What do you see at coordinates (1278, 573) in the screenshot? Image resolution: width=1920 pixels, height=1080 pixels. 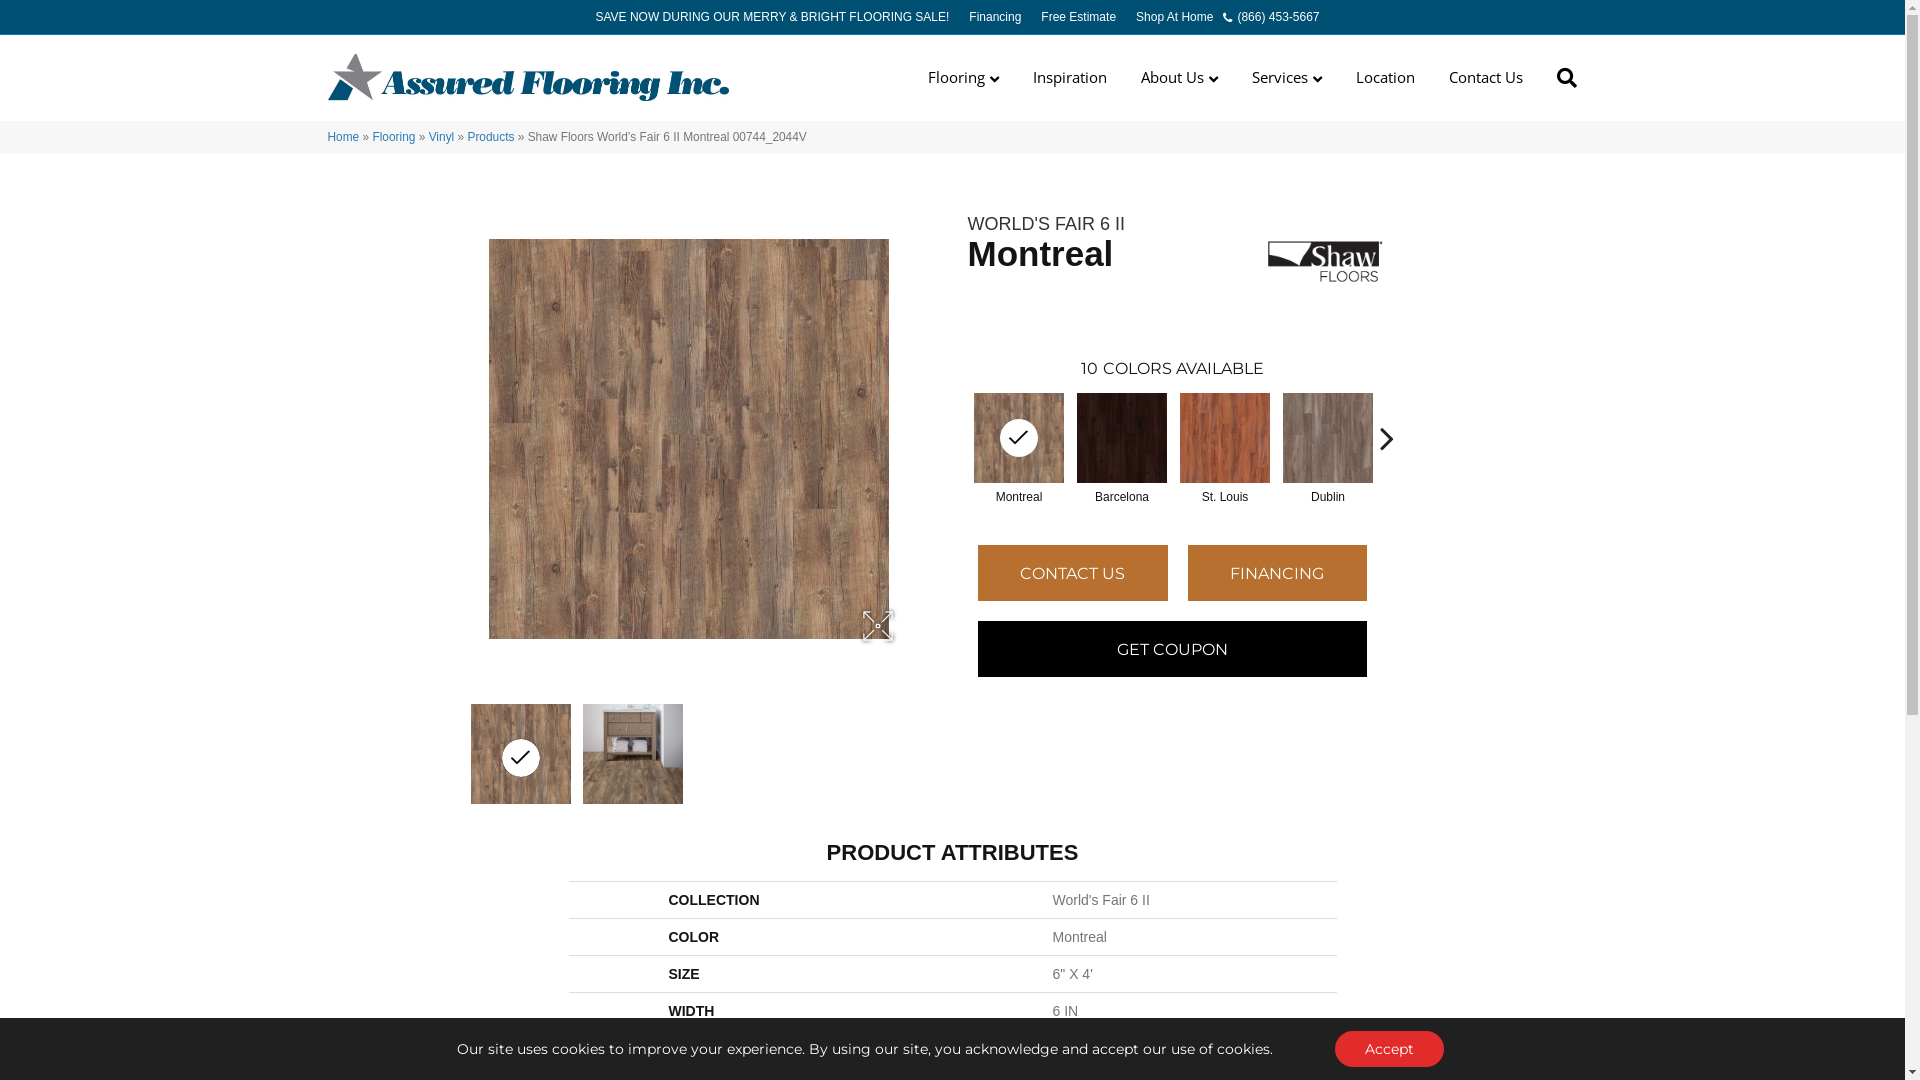 I see `FINANCING` at bounding box center [1278, 573].